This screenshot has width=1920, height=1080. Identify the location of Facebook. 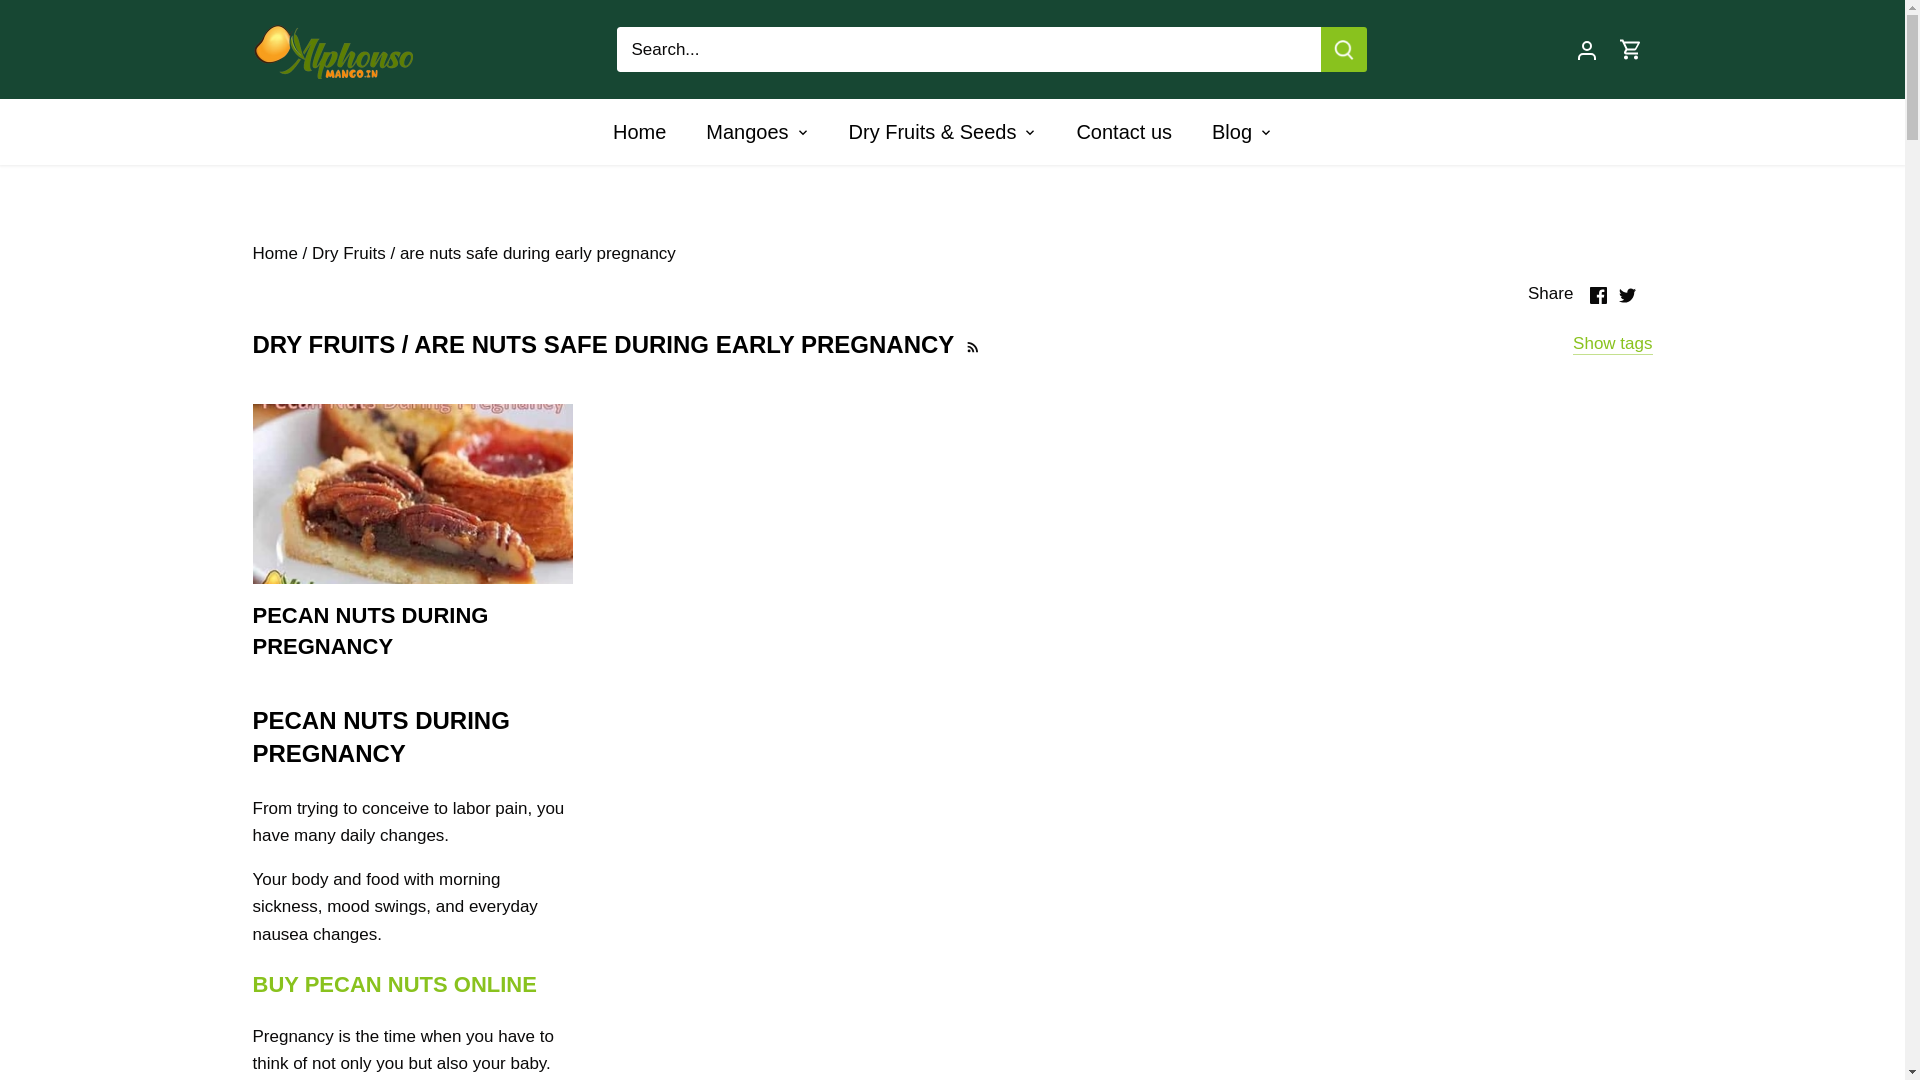
(1598, 295).